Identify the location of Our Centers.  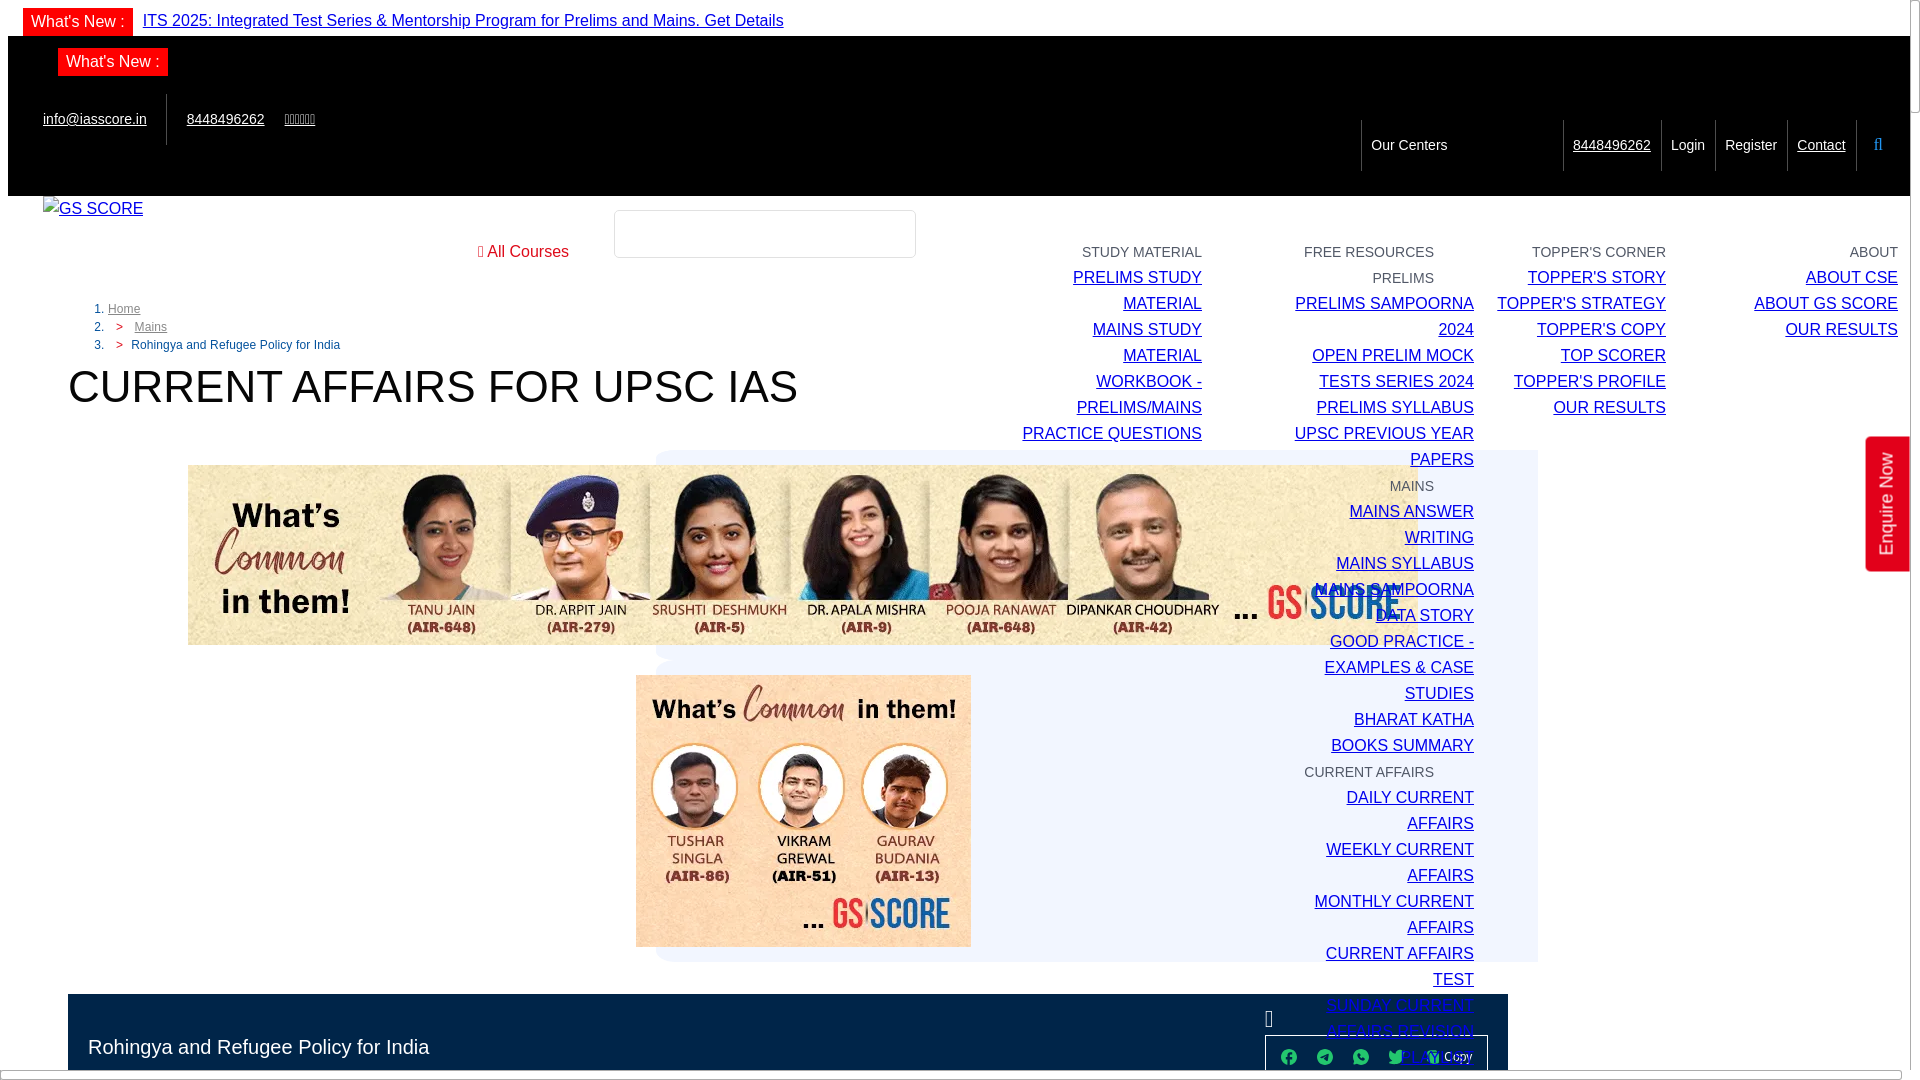
(1408, 145).